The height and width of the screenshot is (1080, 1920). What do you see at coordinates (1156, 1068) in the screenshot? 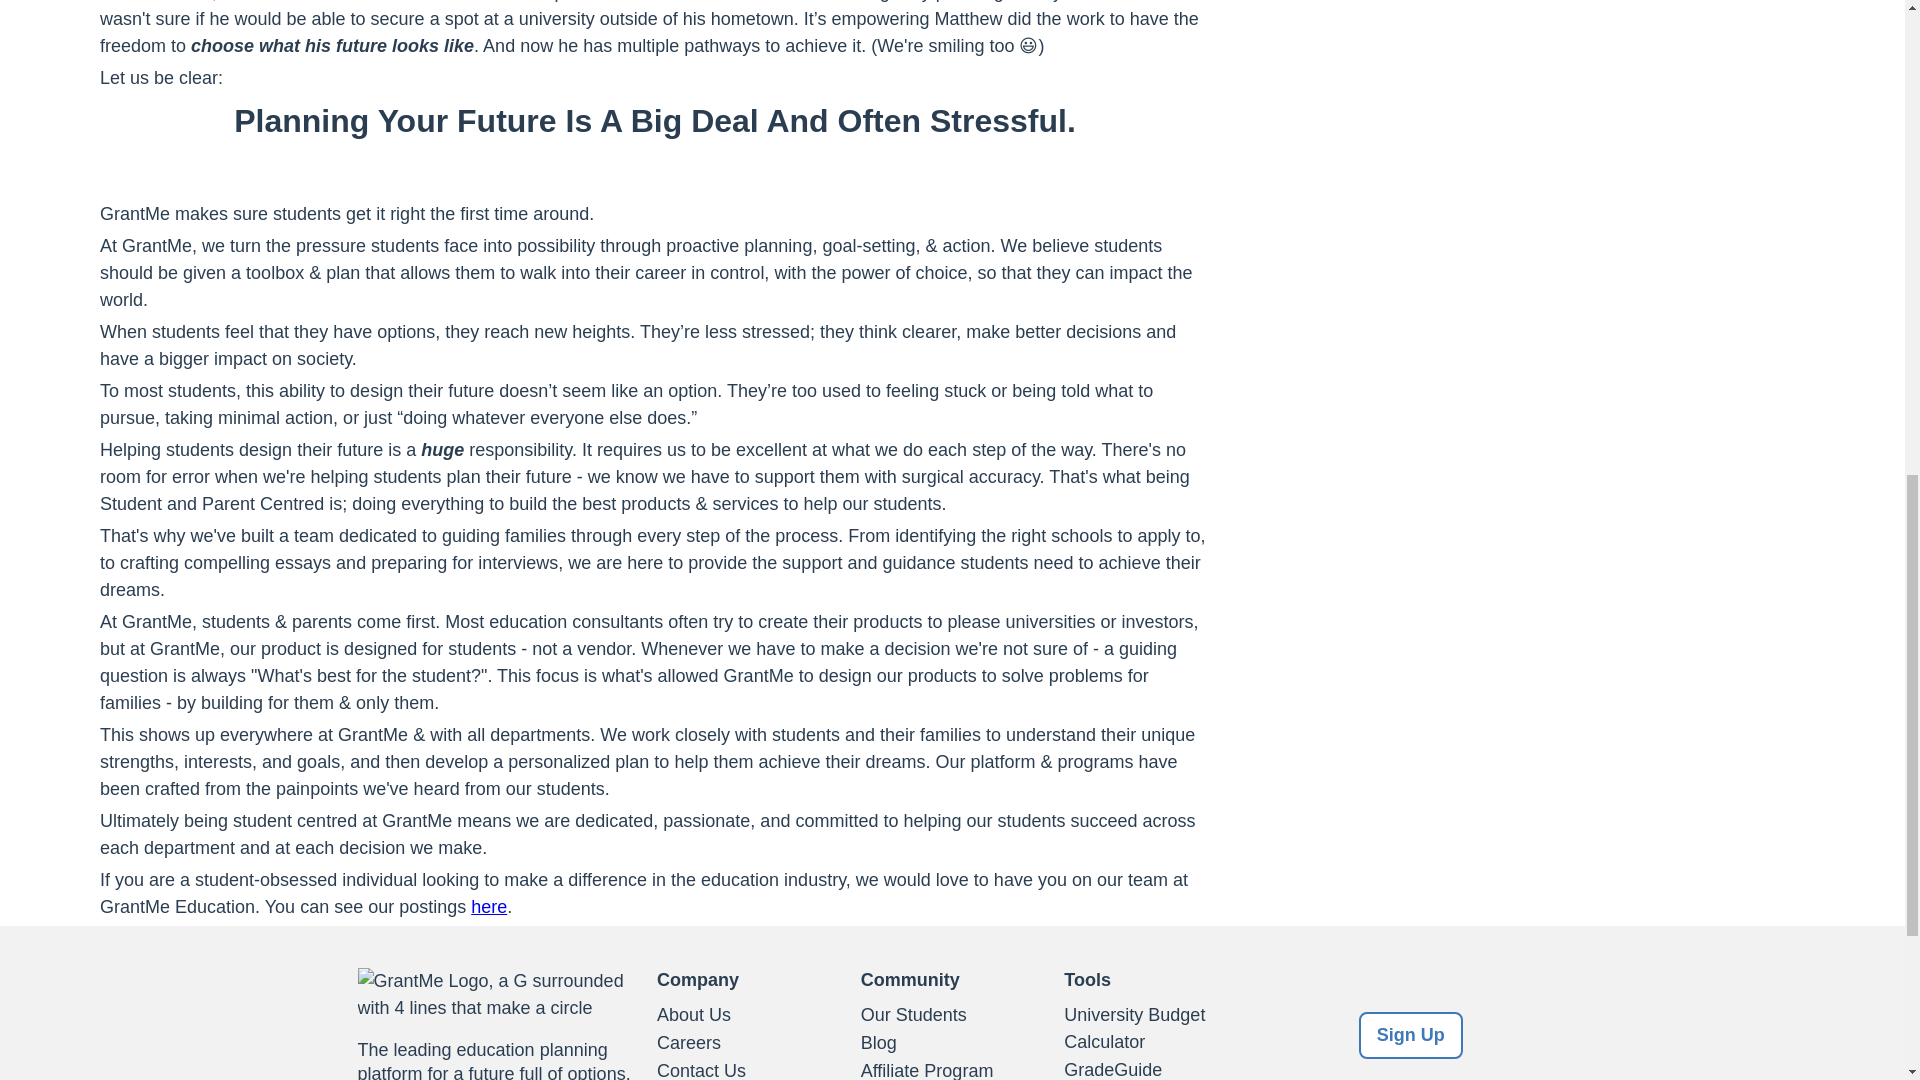
I see `GradeGuide` at bounding box center [1156, 1068].